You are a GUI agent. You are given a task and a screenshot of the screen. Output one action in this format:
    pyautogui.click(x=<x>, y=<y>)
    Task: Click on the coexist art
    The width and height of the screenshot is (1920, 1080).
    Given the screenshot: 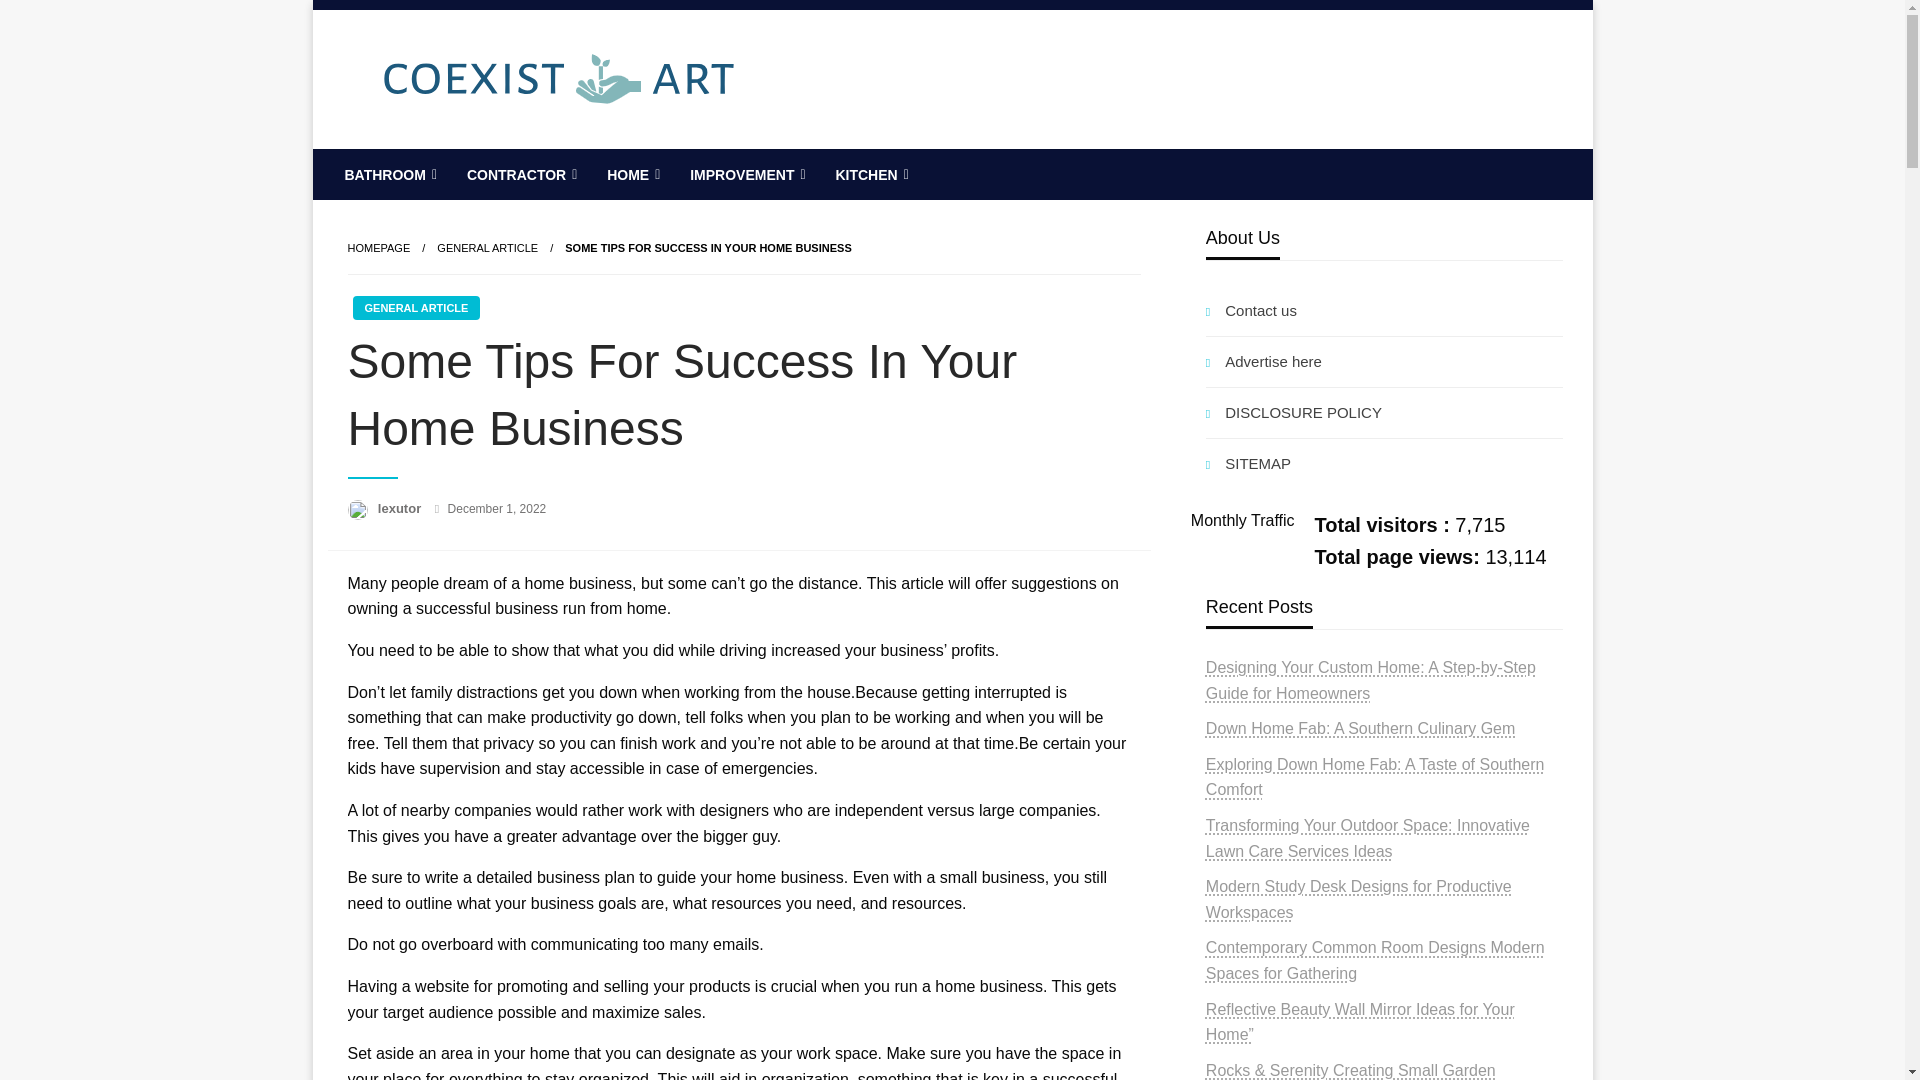 What is the action you would take?
    pyautogui.click(x=438, y=164)
    